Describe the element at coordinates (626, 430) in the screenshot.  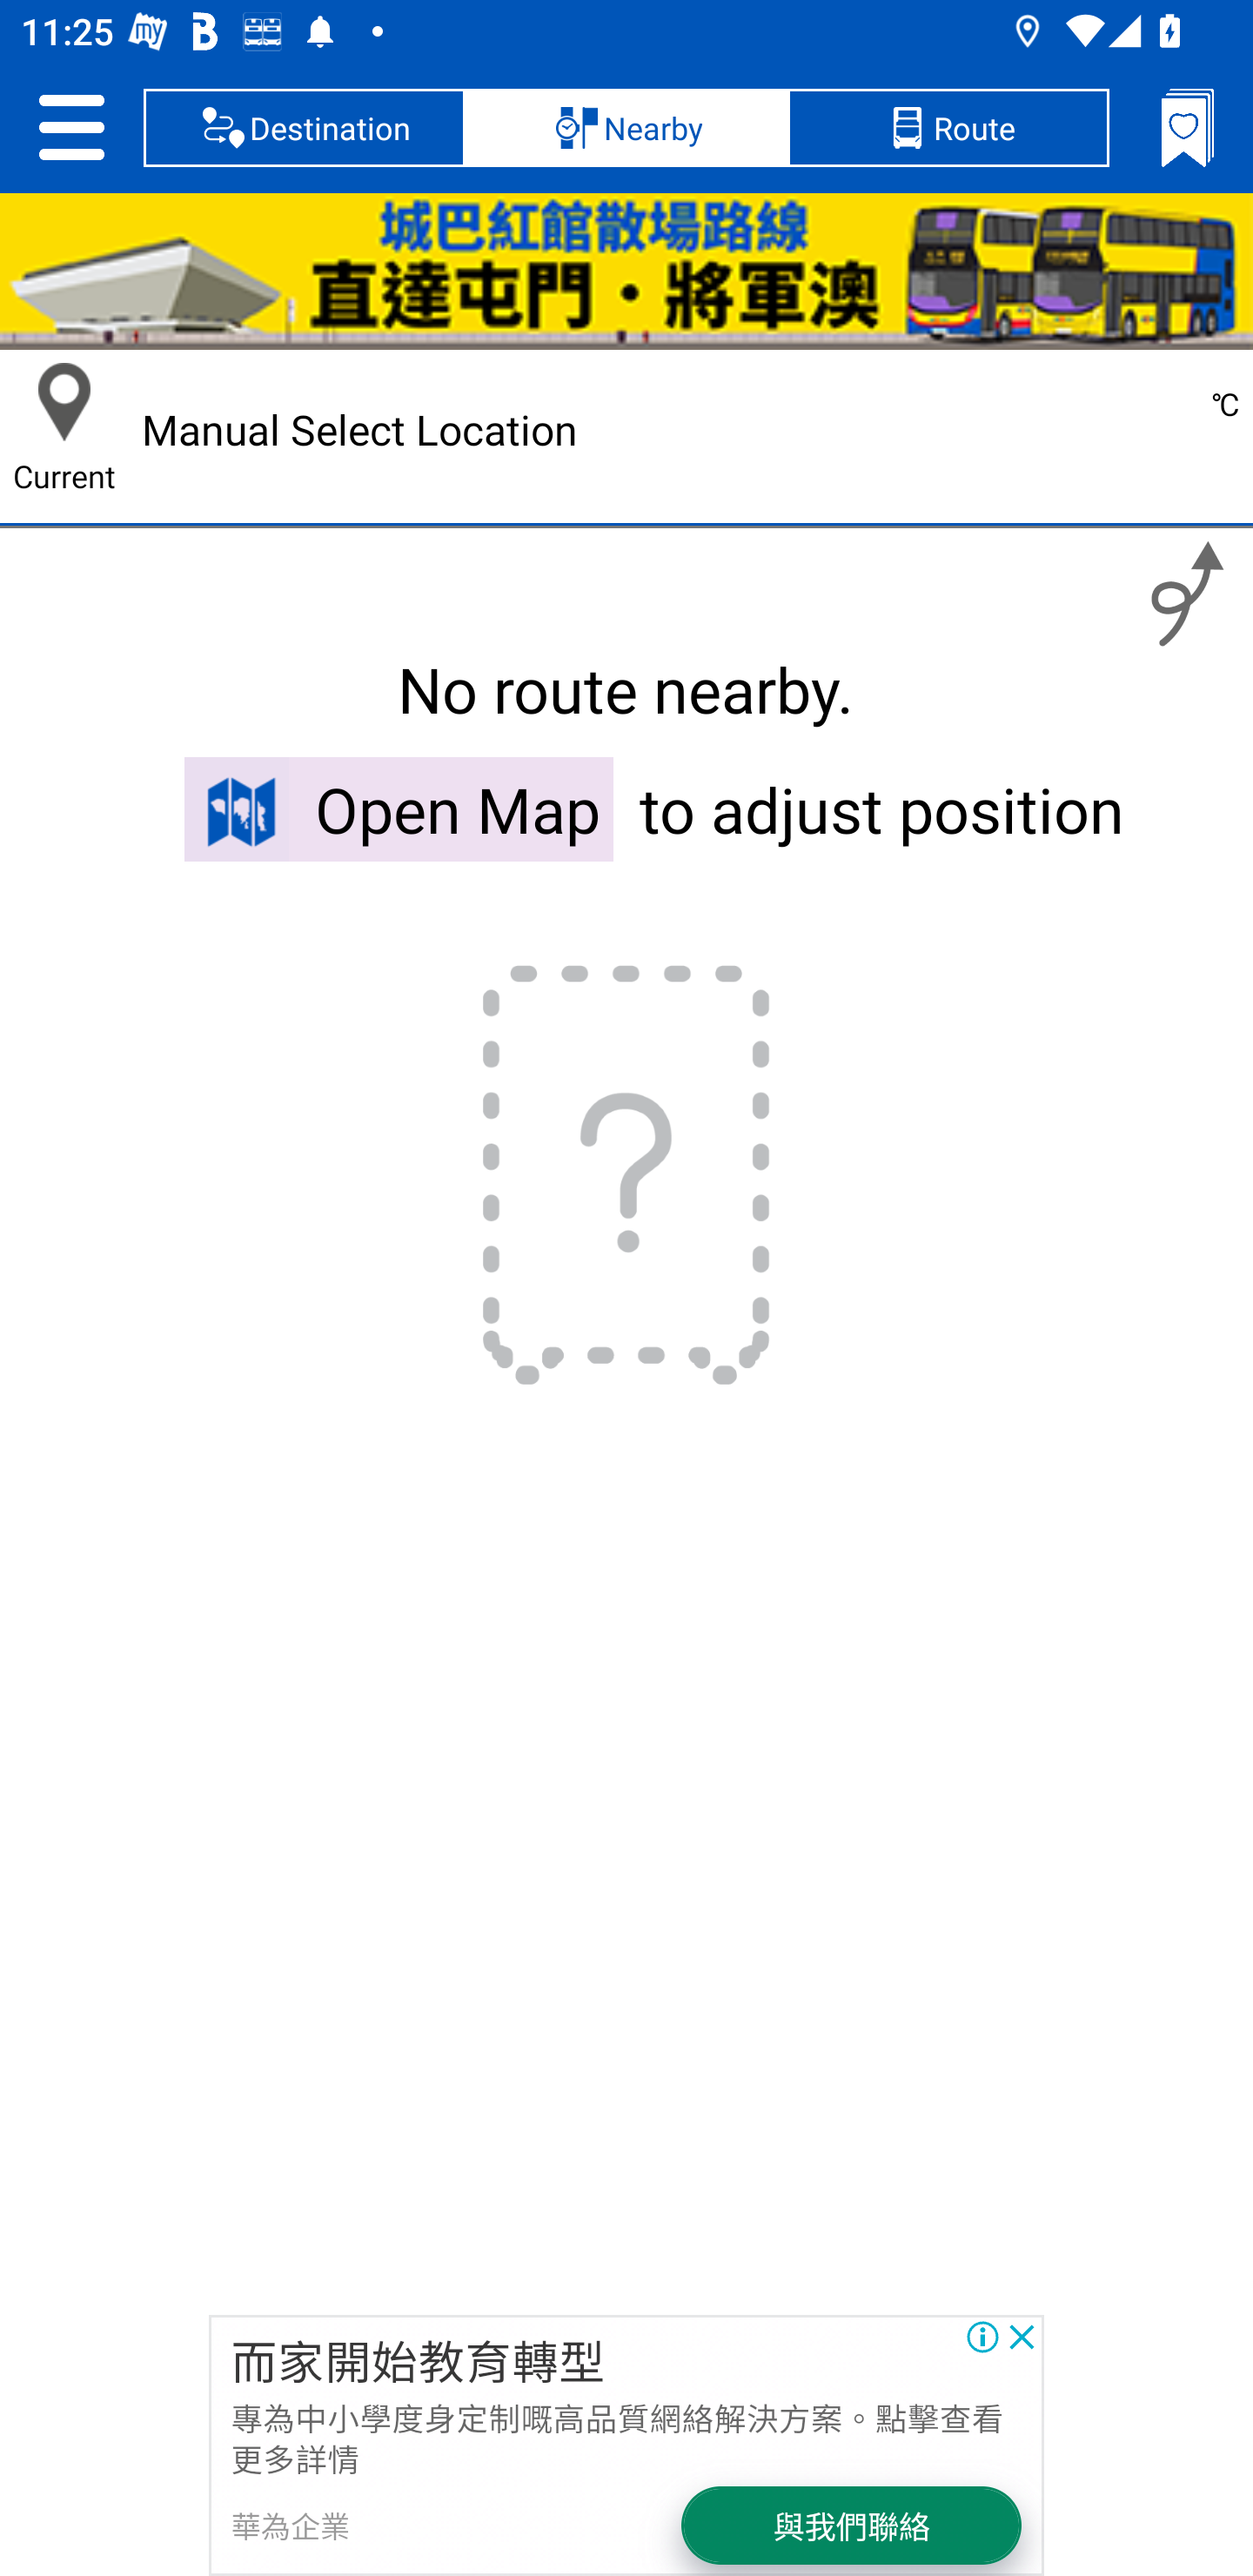
I see `Current Location Current Manual Select Location ℃` at that location.